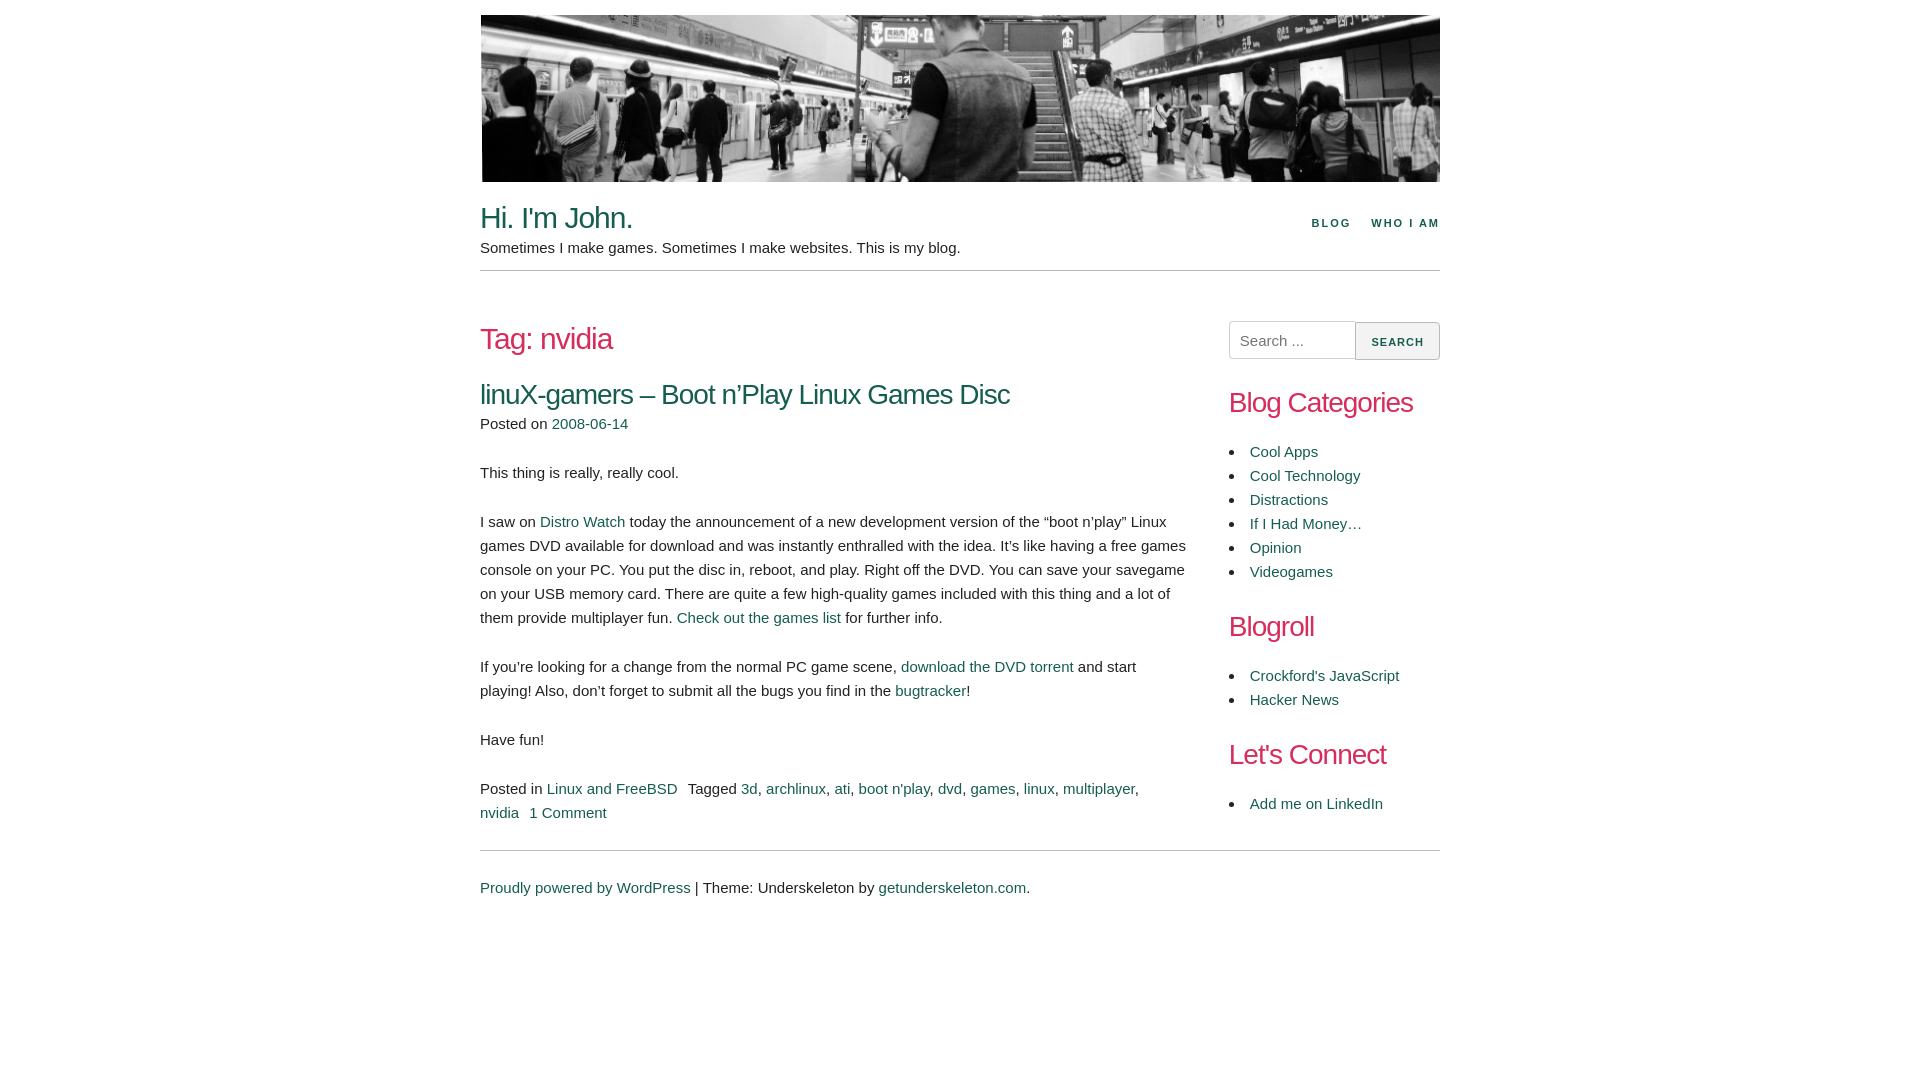  I want to click on bugtracker, so click(930, 690).